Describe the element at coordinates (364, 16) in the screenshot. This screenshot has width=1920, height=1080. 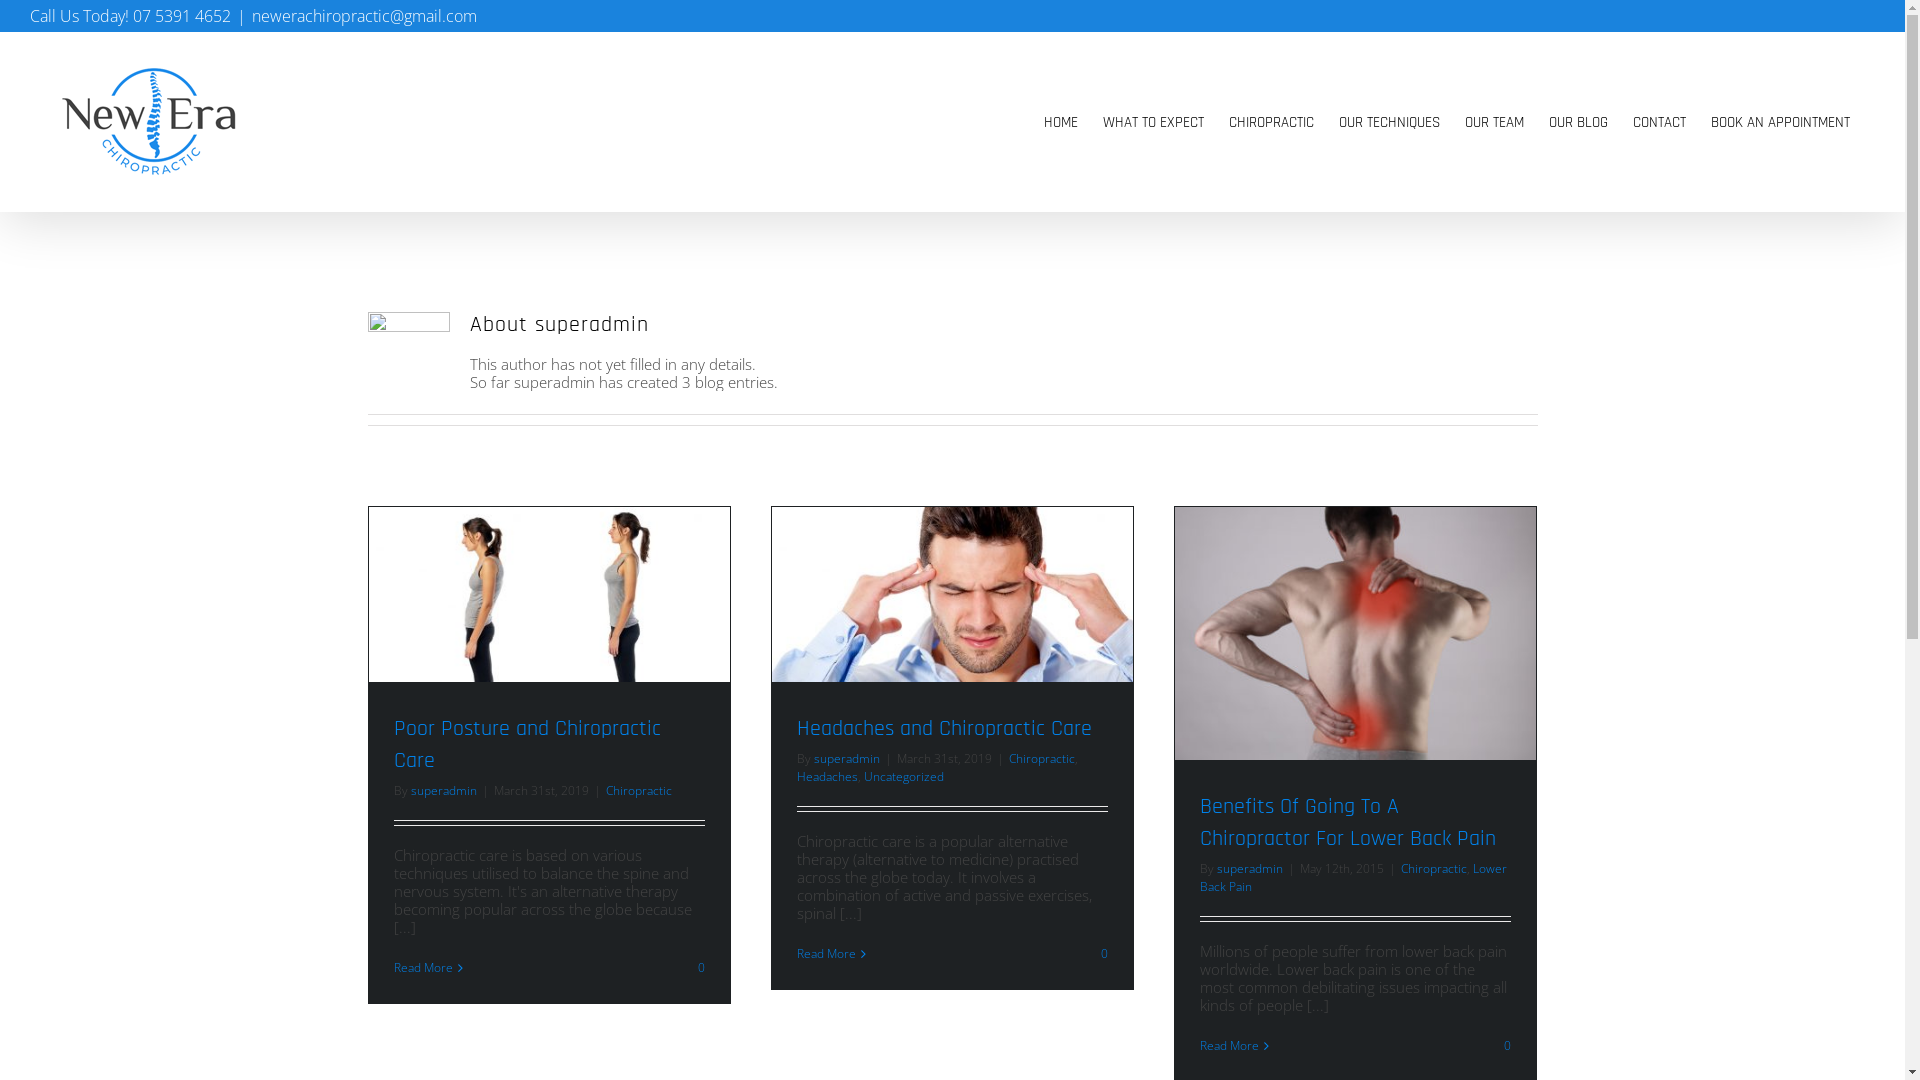
I see `newerachiropractic@gmail.com` at that location.